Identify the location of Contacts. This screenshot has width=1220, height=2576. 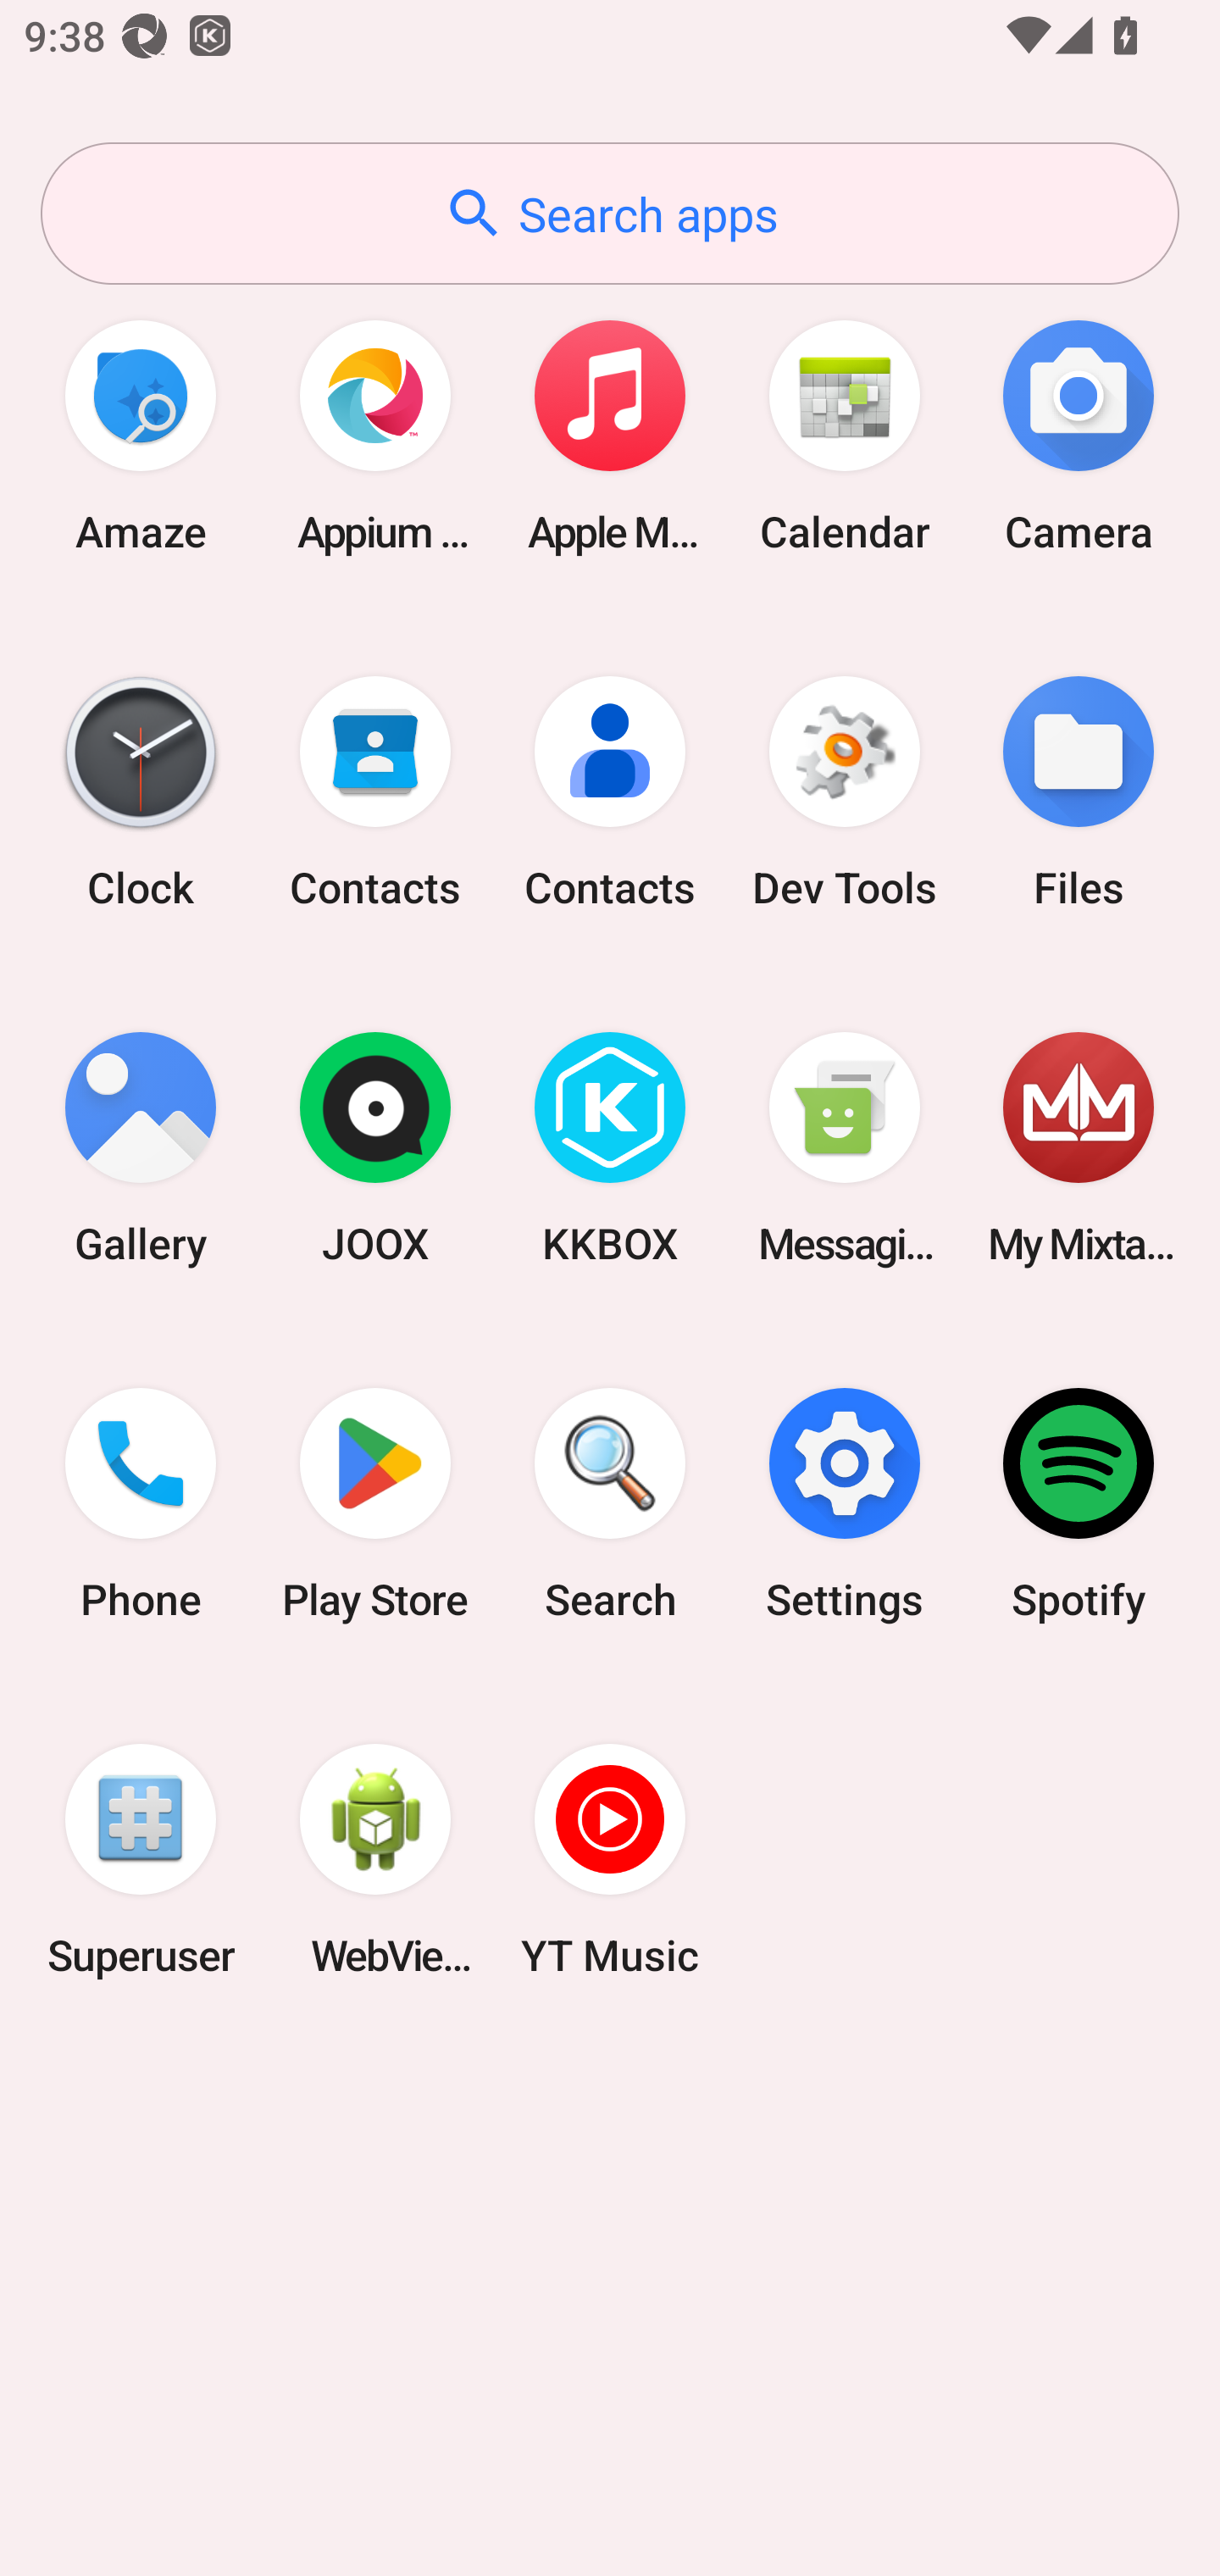
(375, 791).